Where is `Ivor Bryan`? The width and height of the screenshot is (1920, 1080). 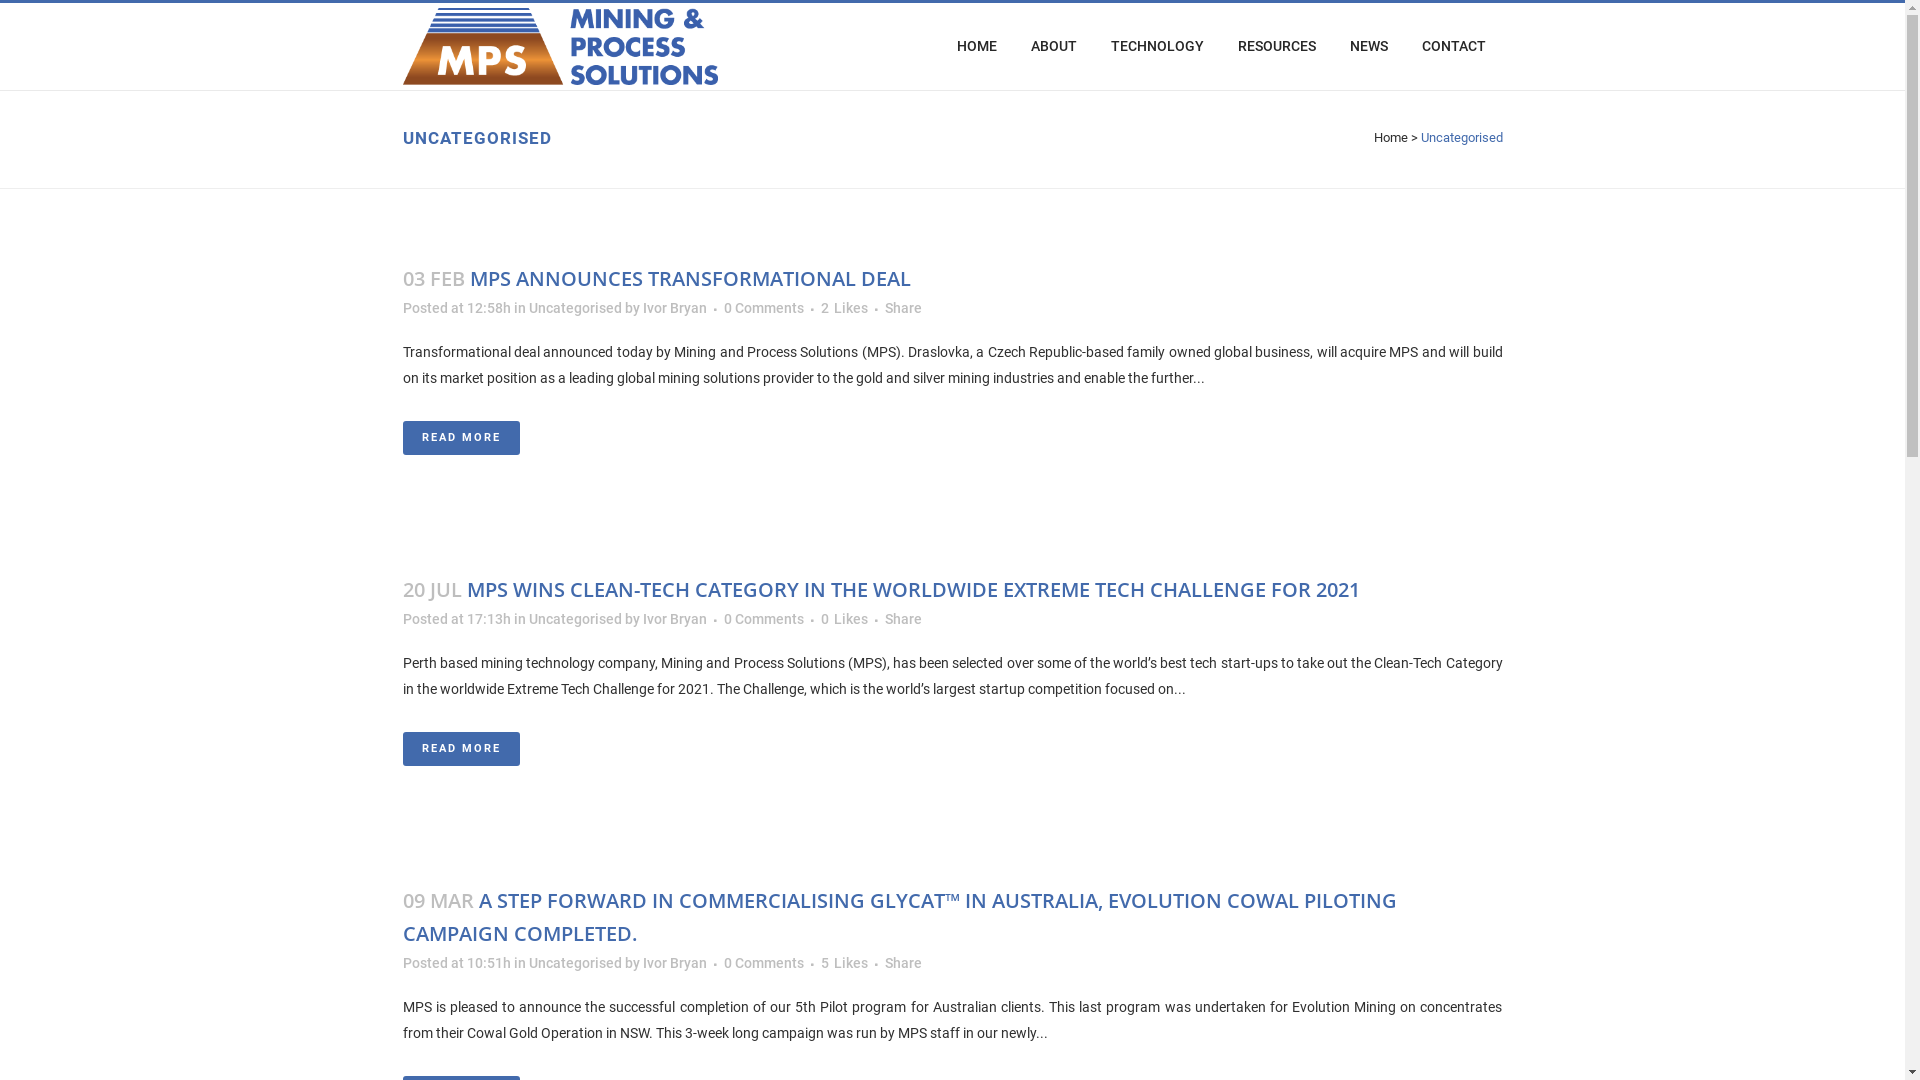 Ivor Bryan is located at coordinates (674, 619).